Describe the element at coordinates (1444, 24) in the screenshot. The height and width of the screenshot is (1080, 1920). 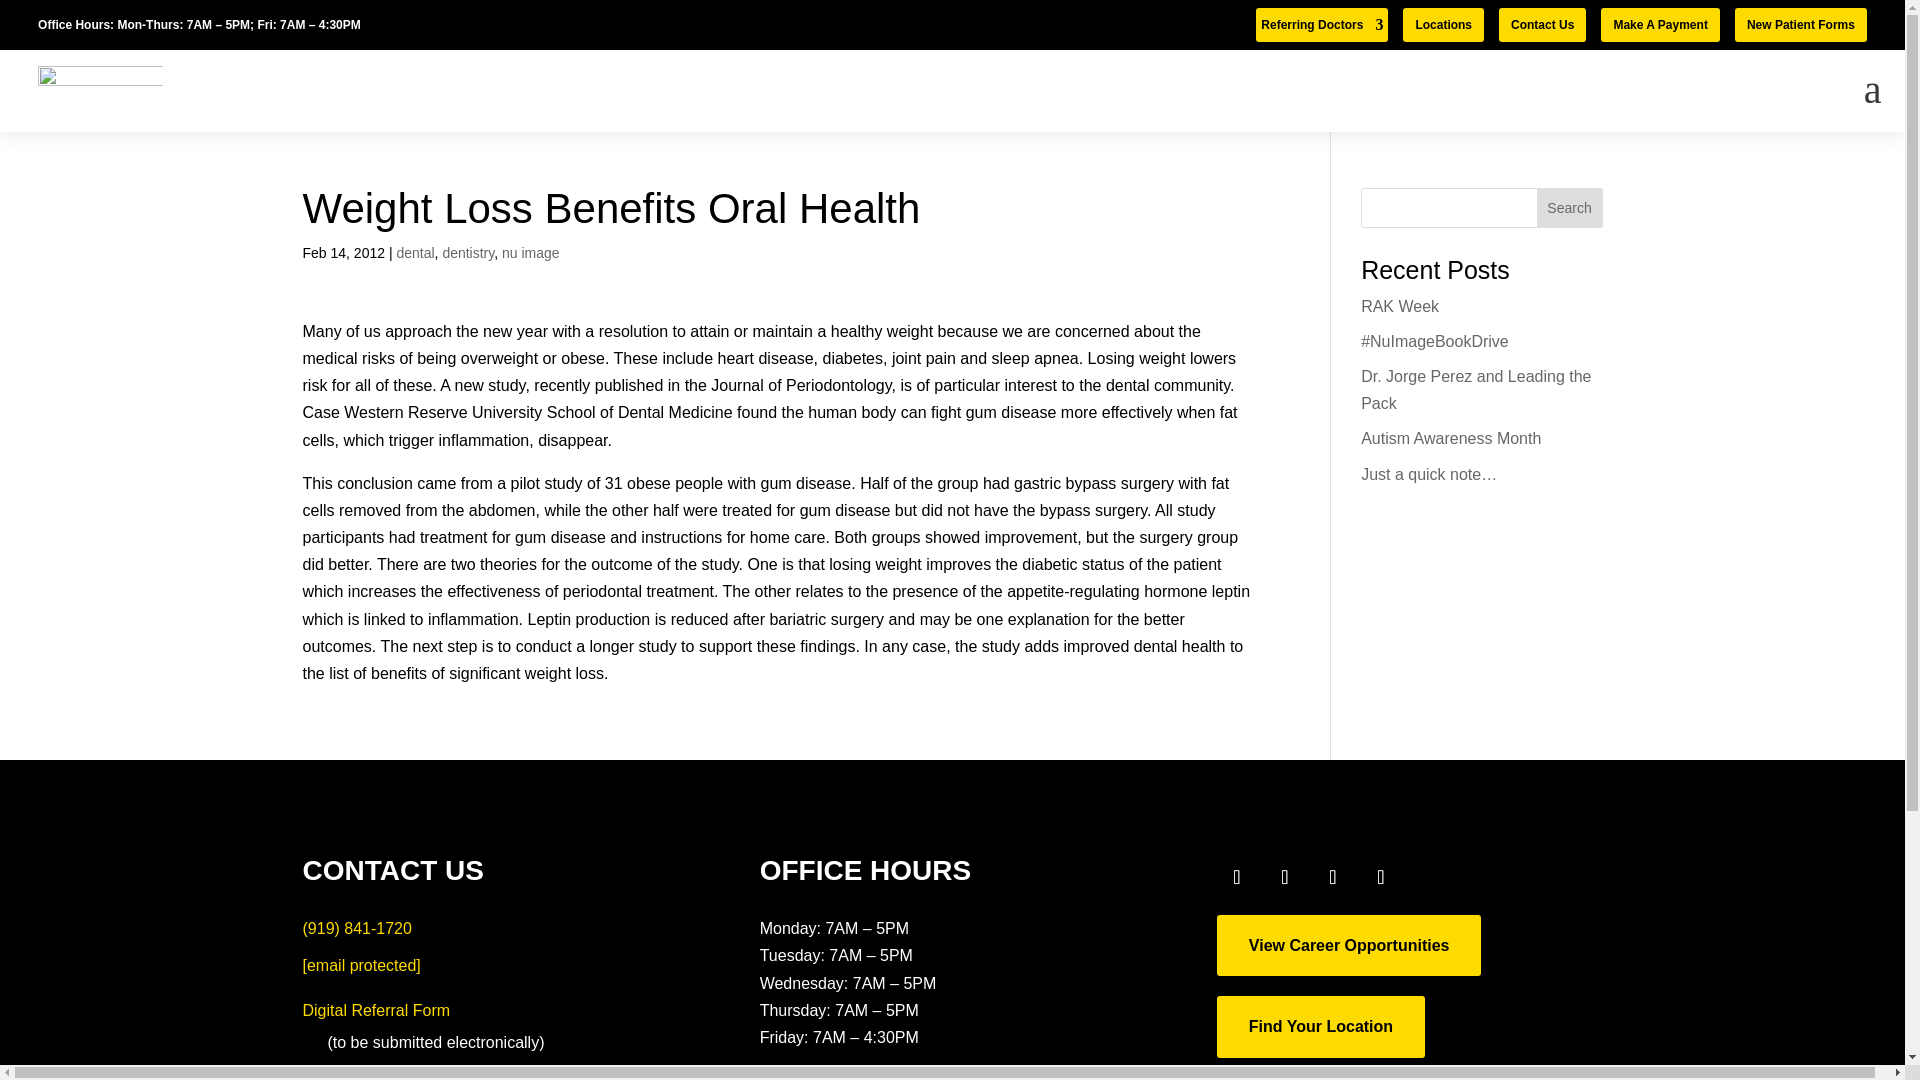
I see `Locations` at that location.